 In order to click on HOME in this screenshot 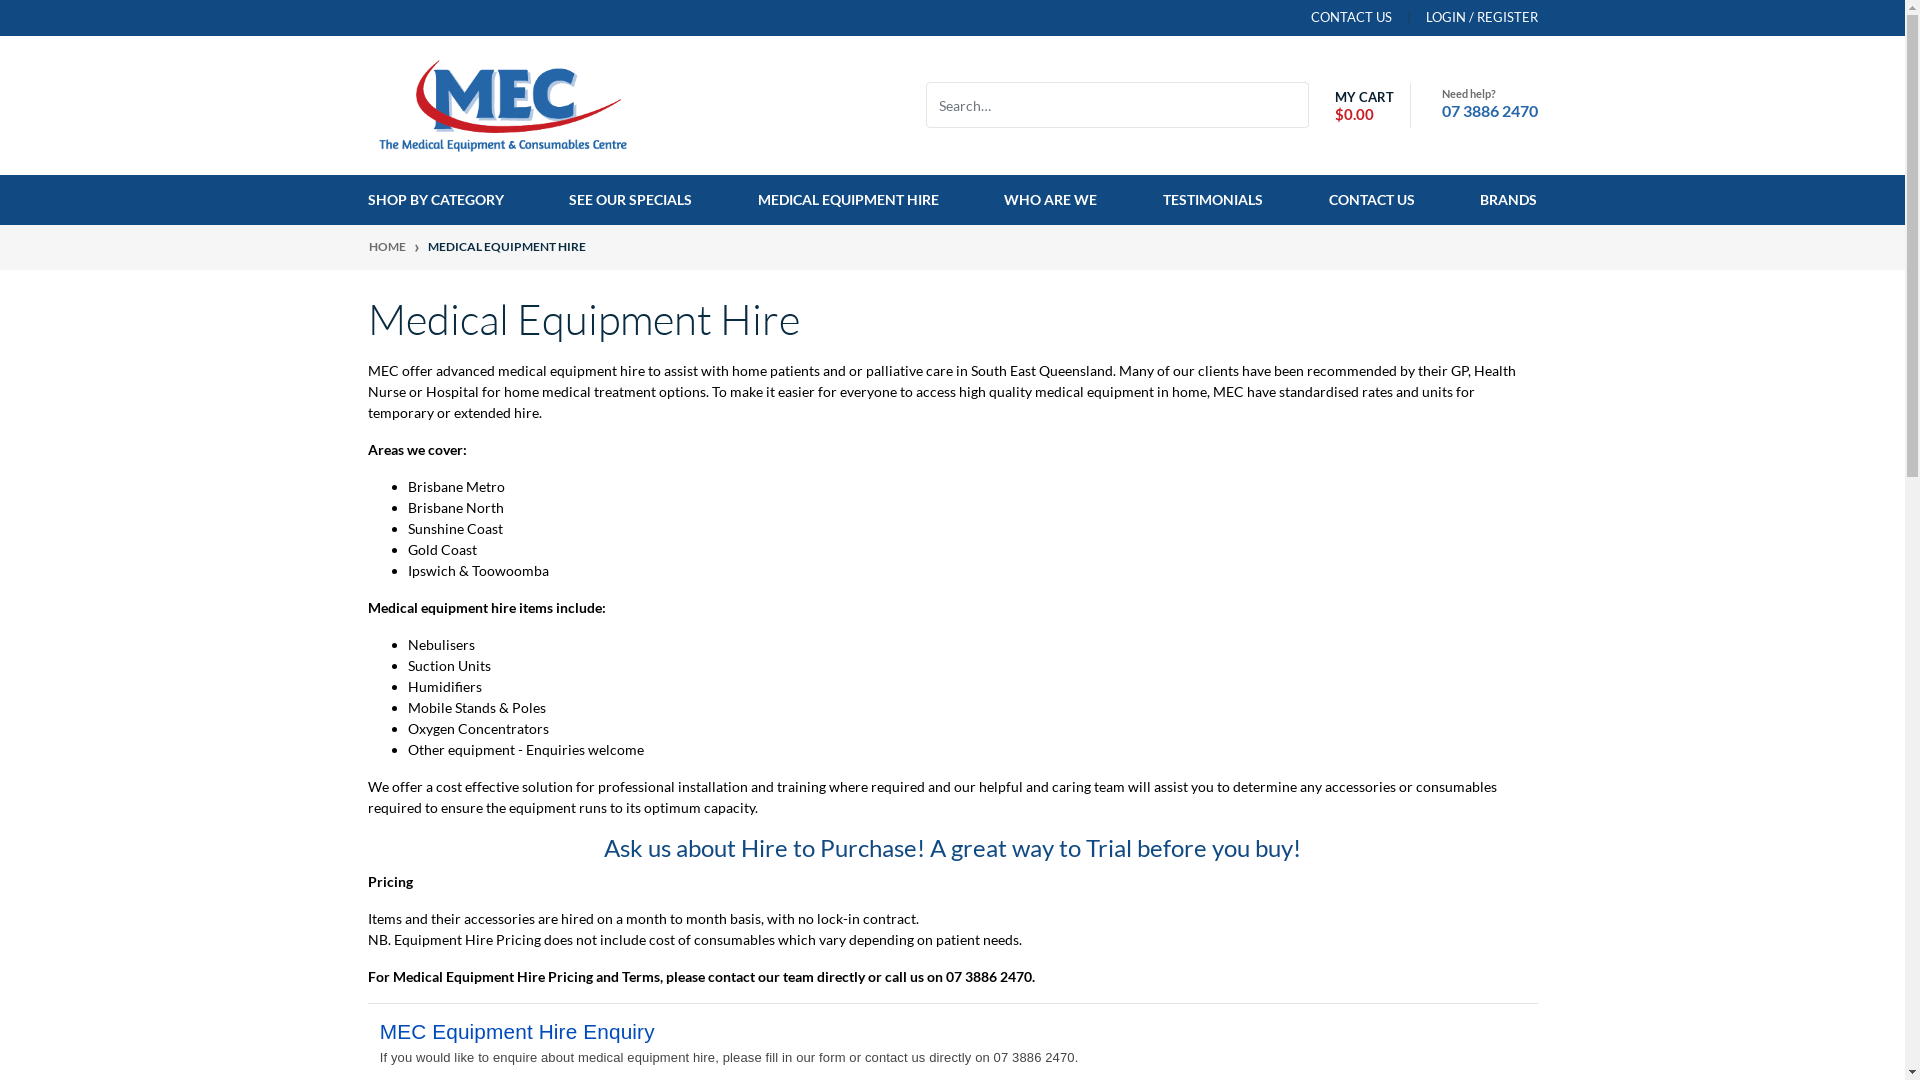, I will do `click(386, 247)`.